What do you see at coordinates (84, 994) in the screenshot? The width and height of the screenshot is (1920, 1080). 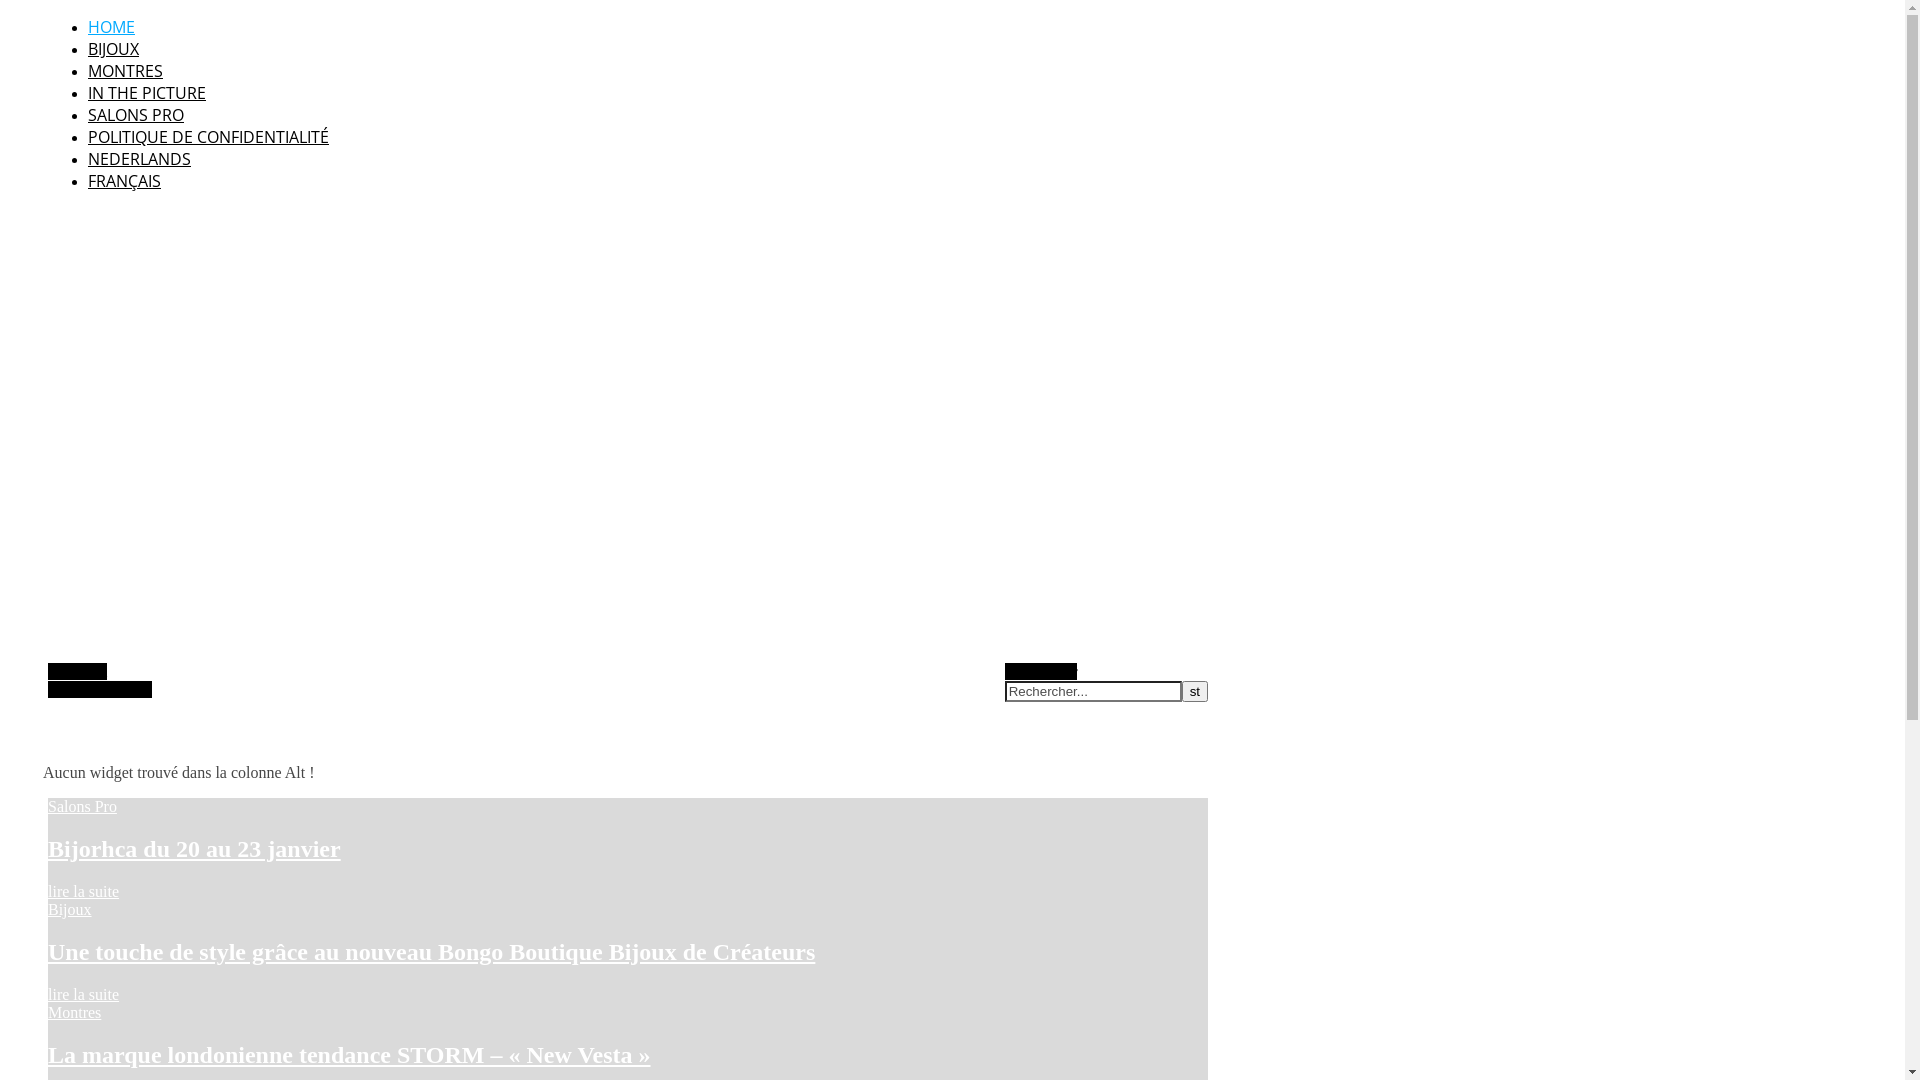 I see `lire la suite` at bounding box center [84, 994].